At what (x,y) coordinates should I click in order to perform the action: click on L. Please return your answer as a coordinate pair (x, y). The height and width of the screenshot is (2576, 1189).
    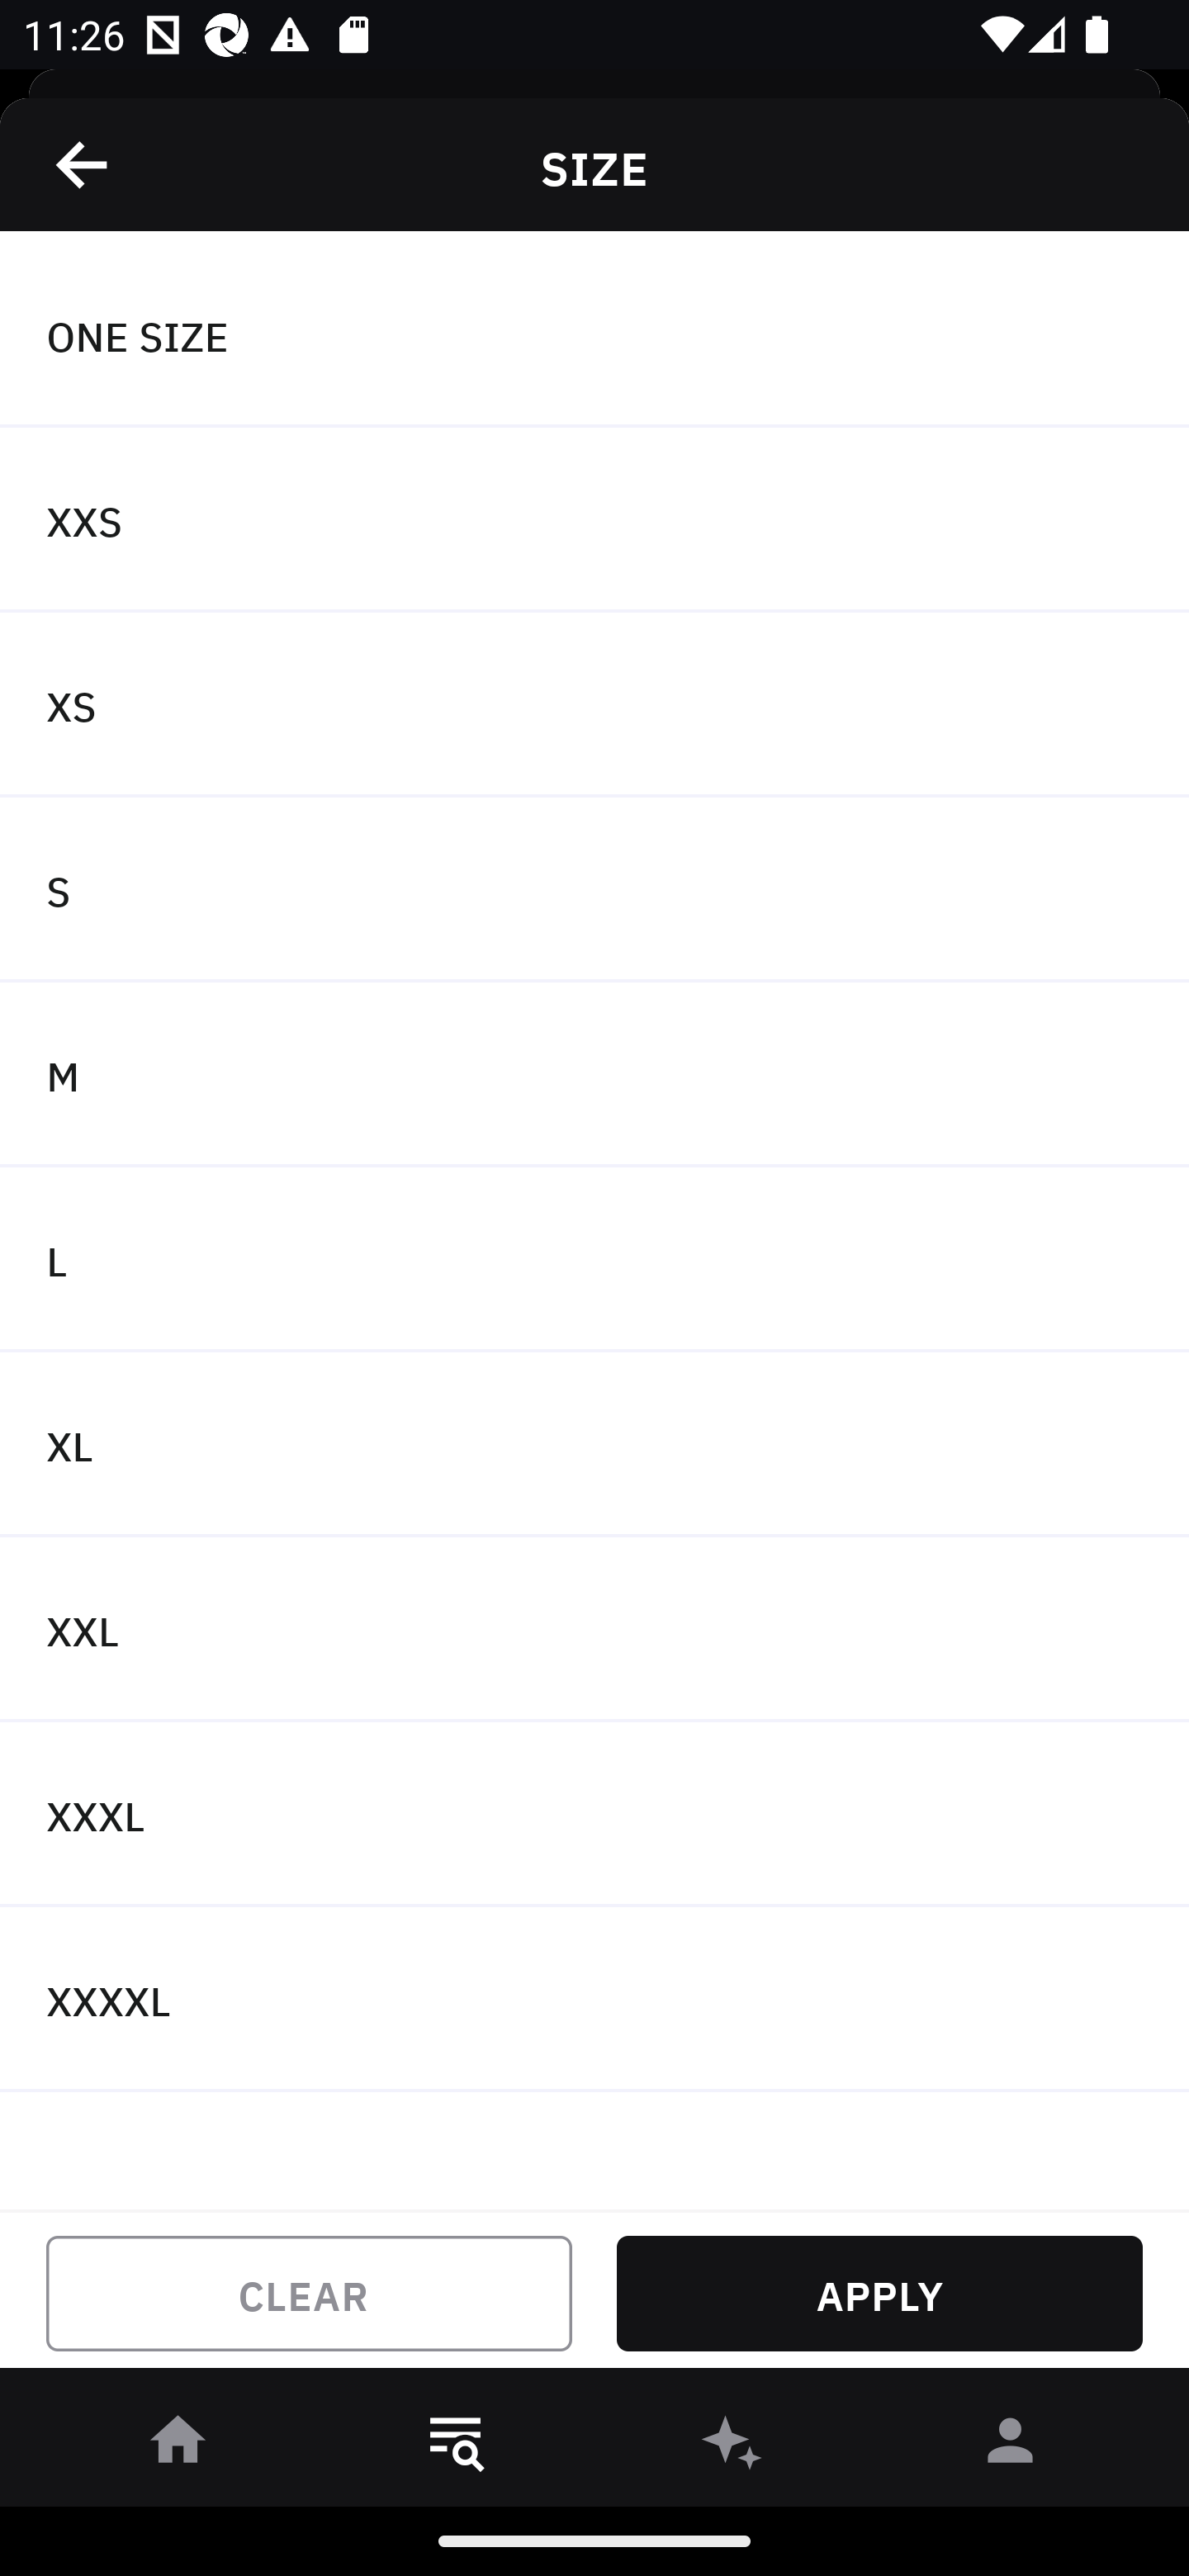
    Looking at the image, I should click on (594, 1260).